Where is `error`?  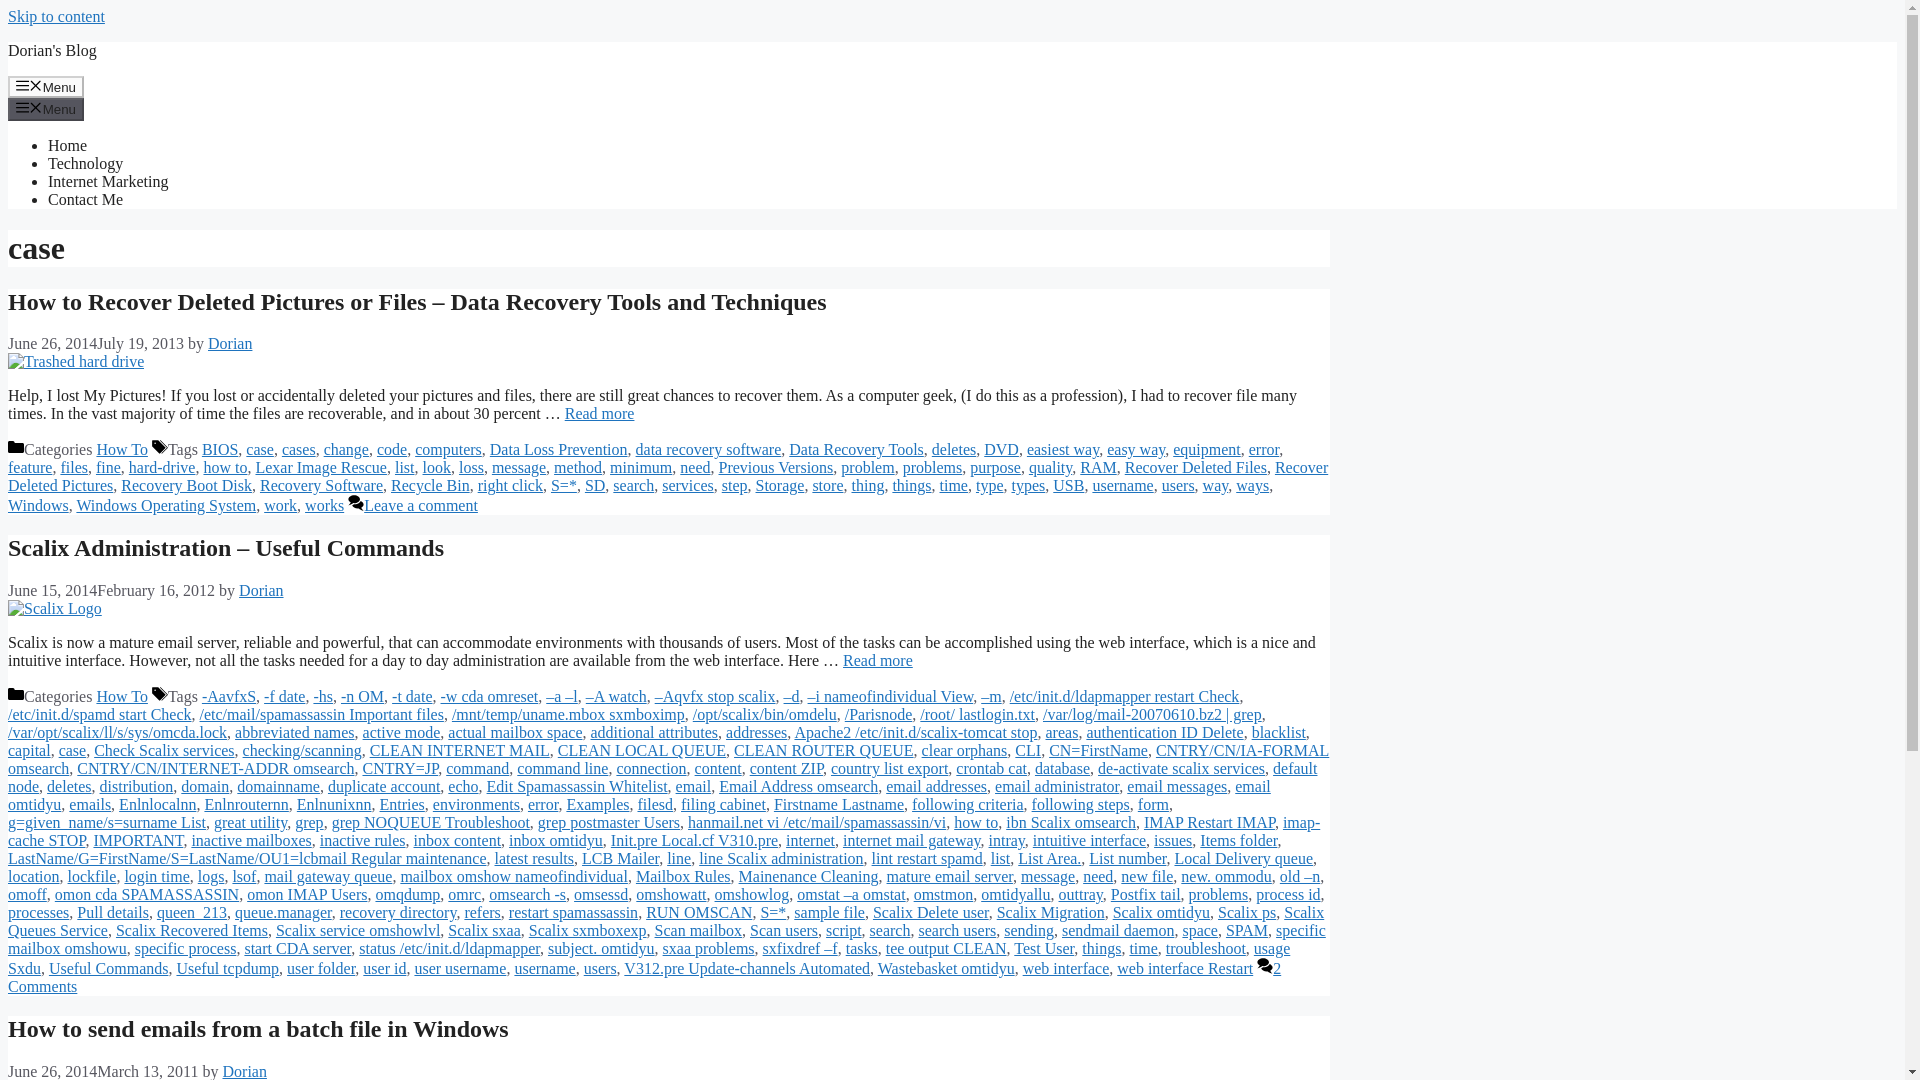
error is located at coordinates (1264, 448).